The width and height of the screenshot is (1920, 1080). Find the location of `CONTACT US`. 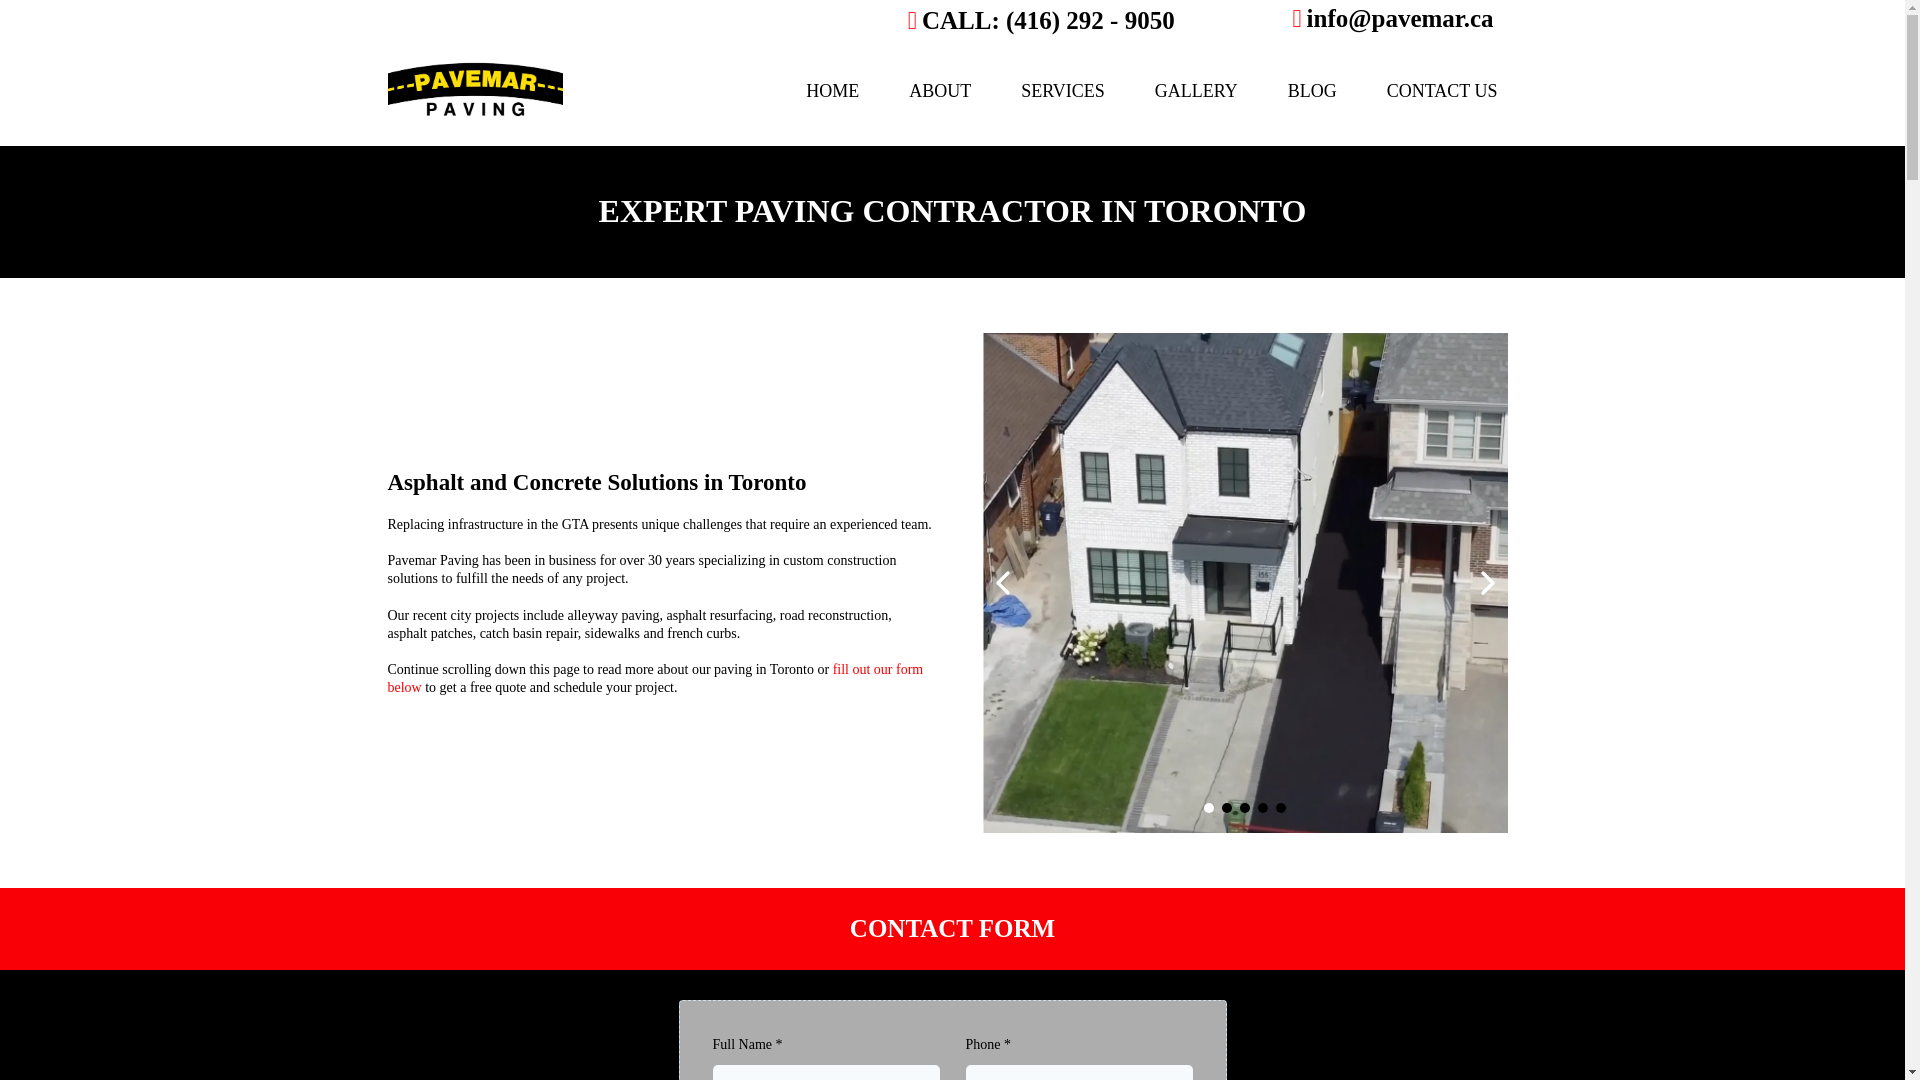

CONTACT US is located at coordinates (1442, 90).